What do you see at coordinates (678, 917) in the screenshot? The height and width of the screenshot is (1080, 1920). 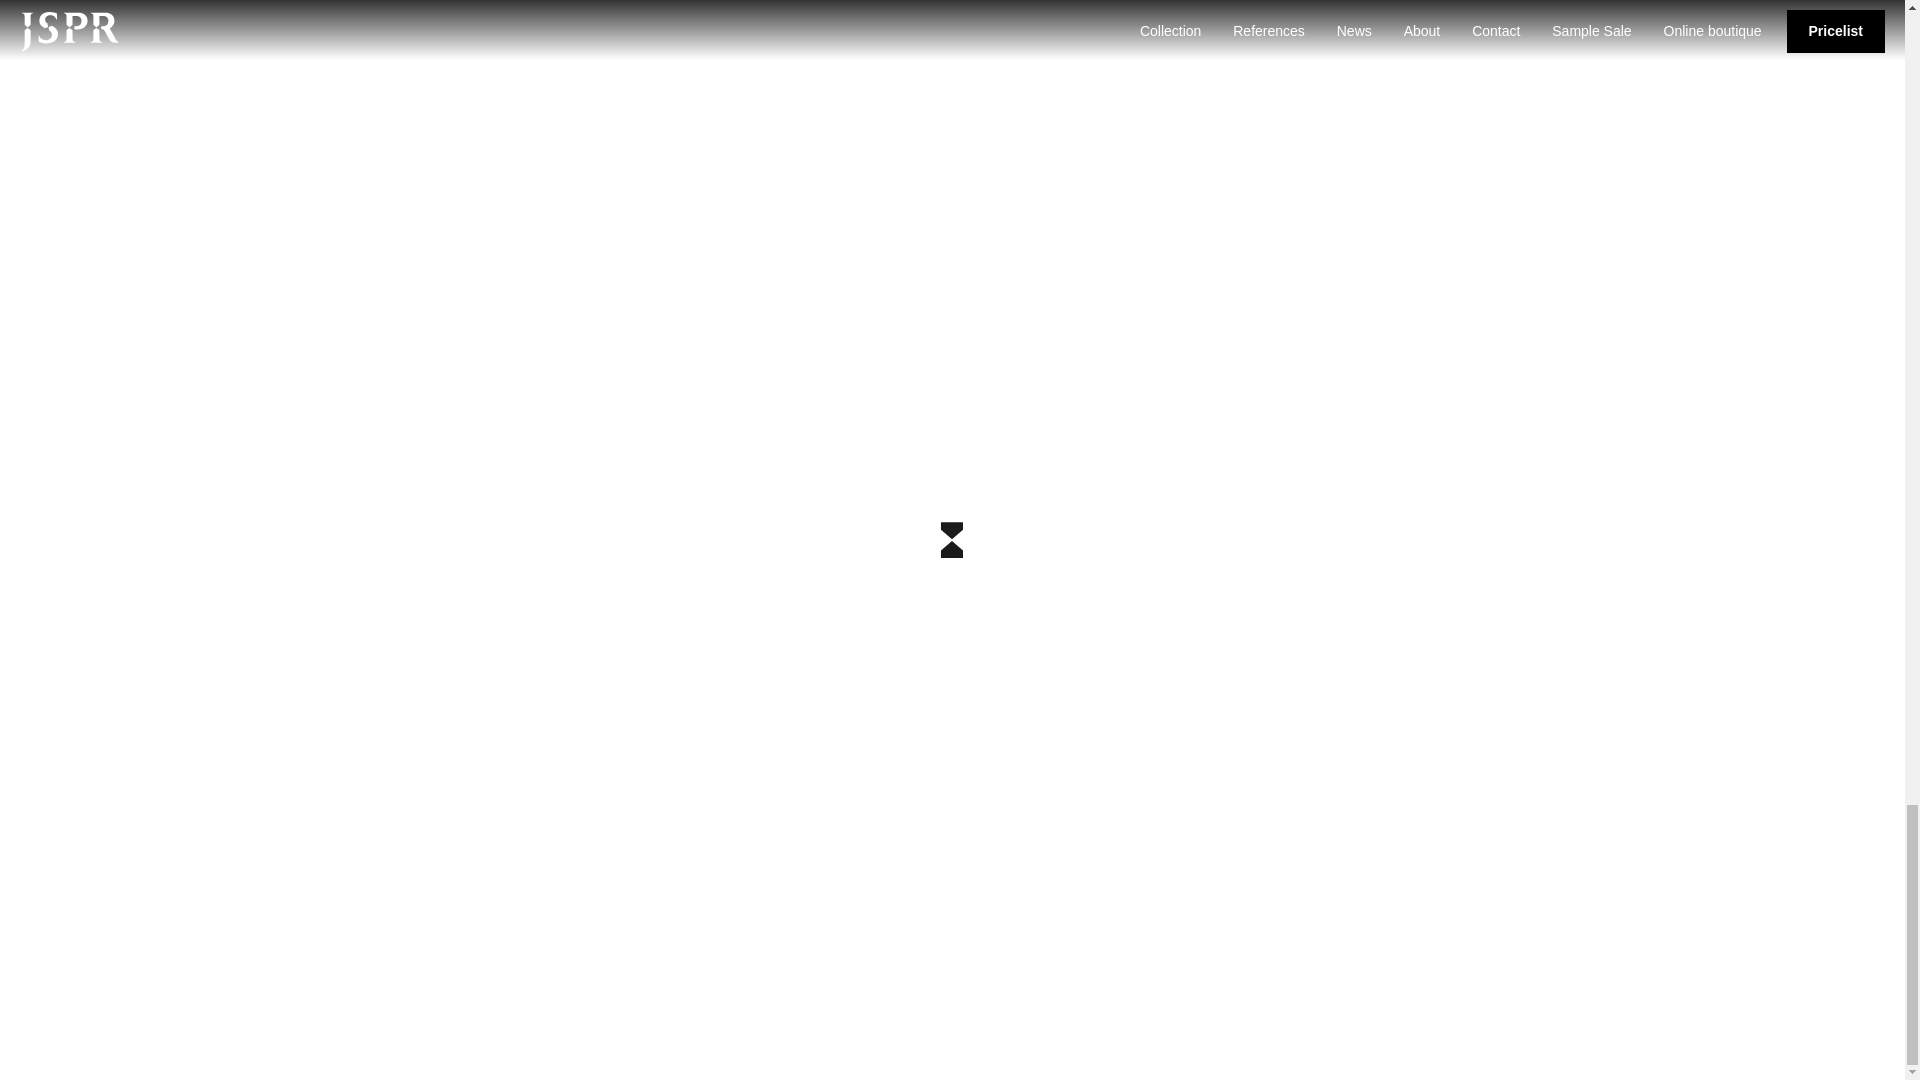 I see `About` at bounding box center [678, 917].